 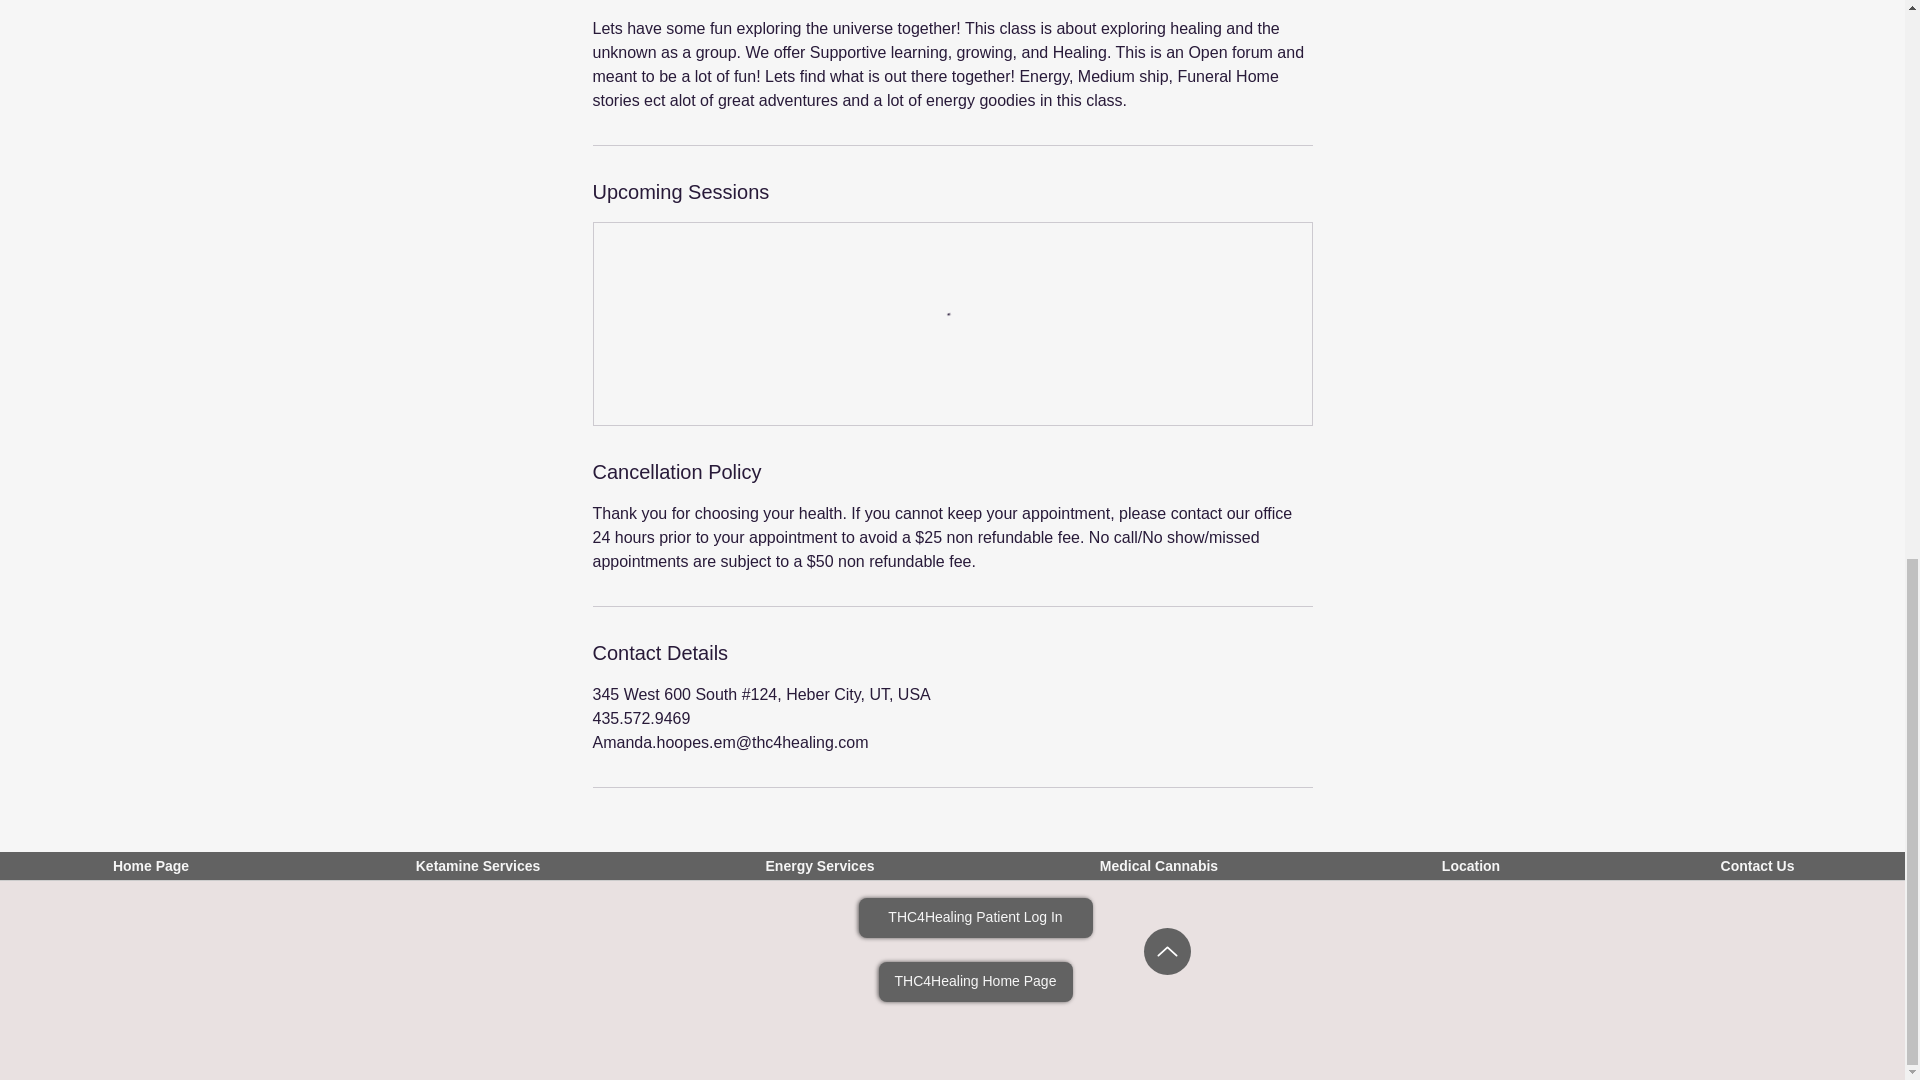 I want to click on Energy Services, so click(x=820, y=872).